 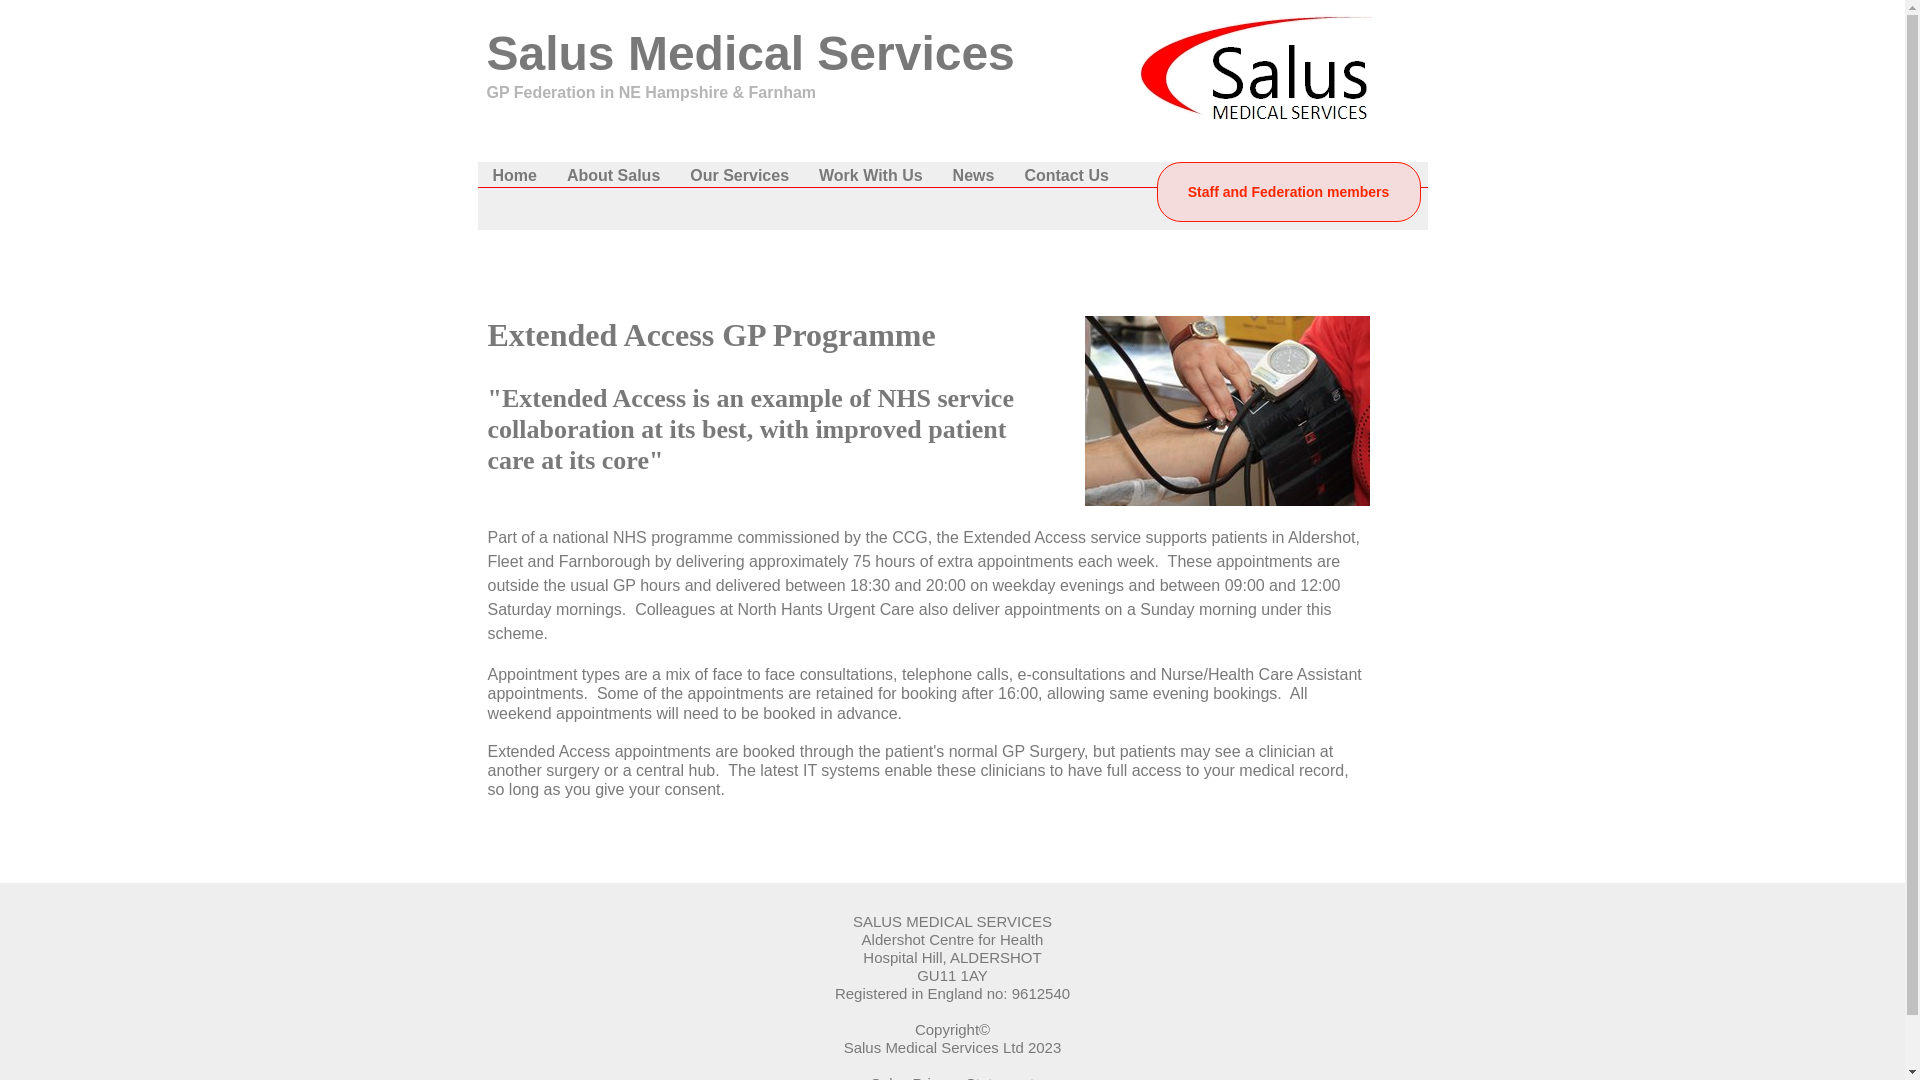 What do you see at coordinates (515, 176) in the screenshot?
I see `Home` at bounding box center [515, 176].